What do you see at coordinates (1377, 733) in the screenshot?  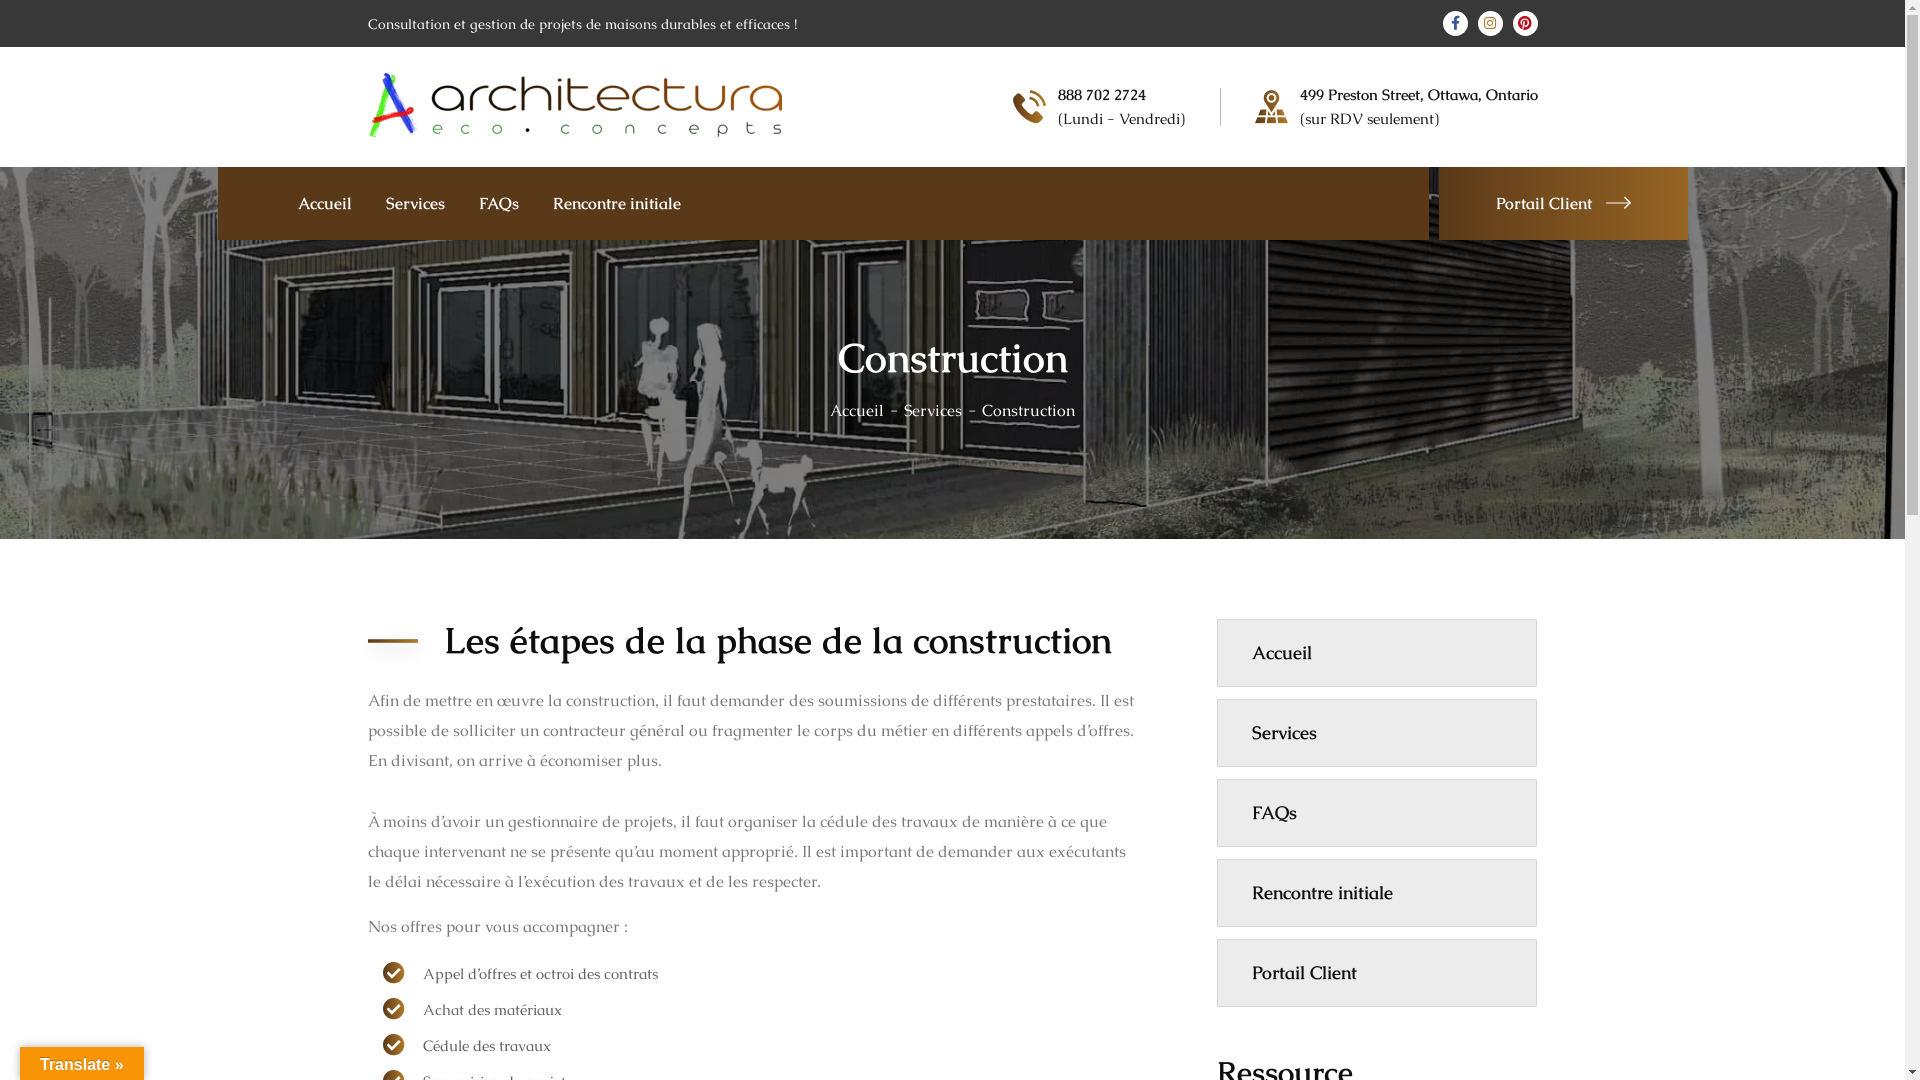 I see `Services` at bounding box center [1377, 733].